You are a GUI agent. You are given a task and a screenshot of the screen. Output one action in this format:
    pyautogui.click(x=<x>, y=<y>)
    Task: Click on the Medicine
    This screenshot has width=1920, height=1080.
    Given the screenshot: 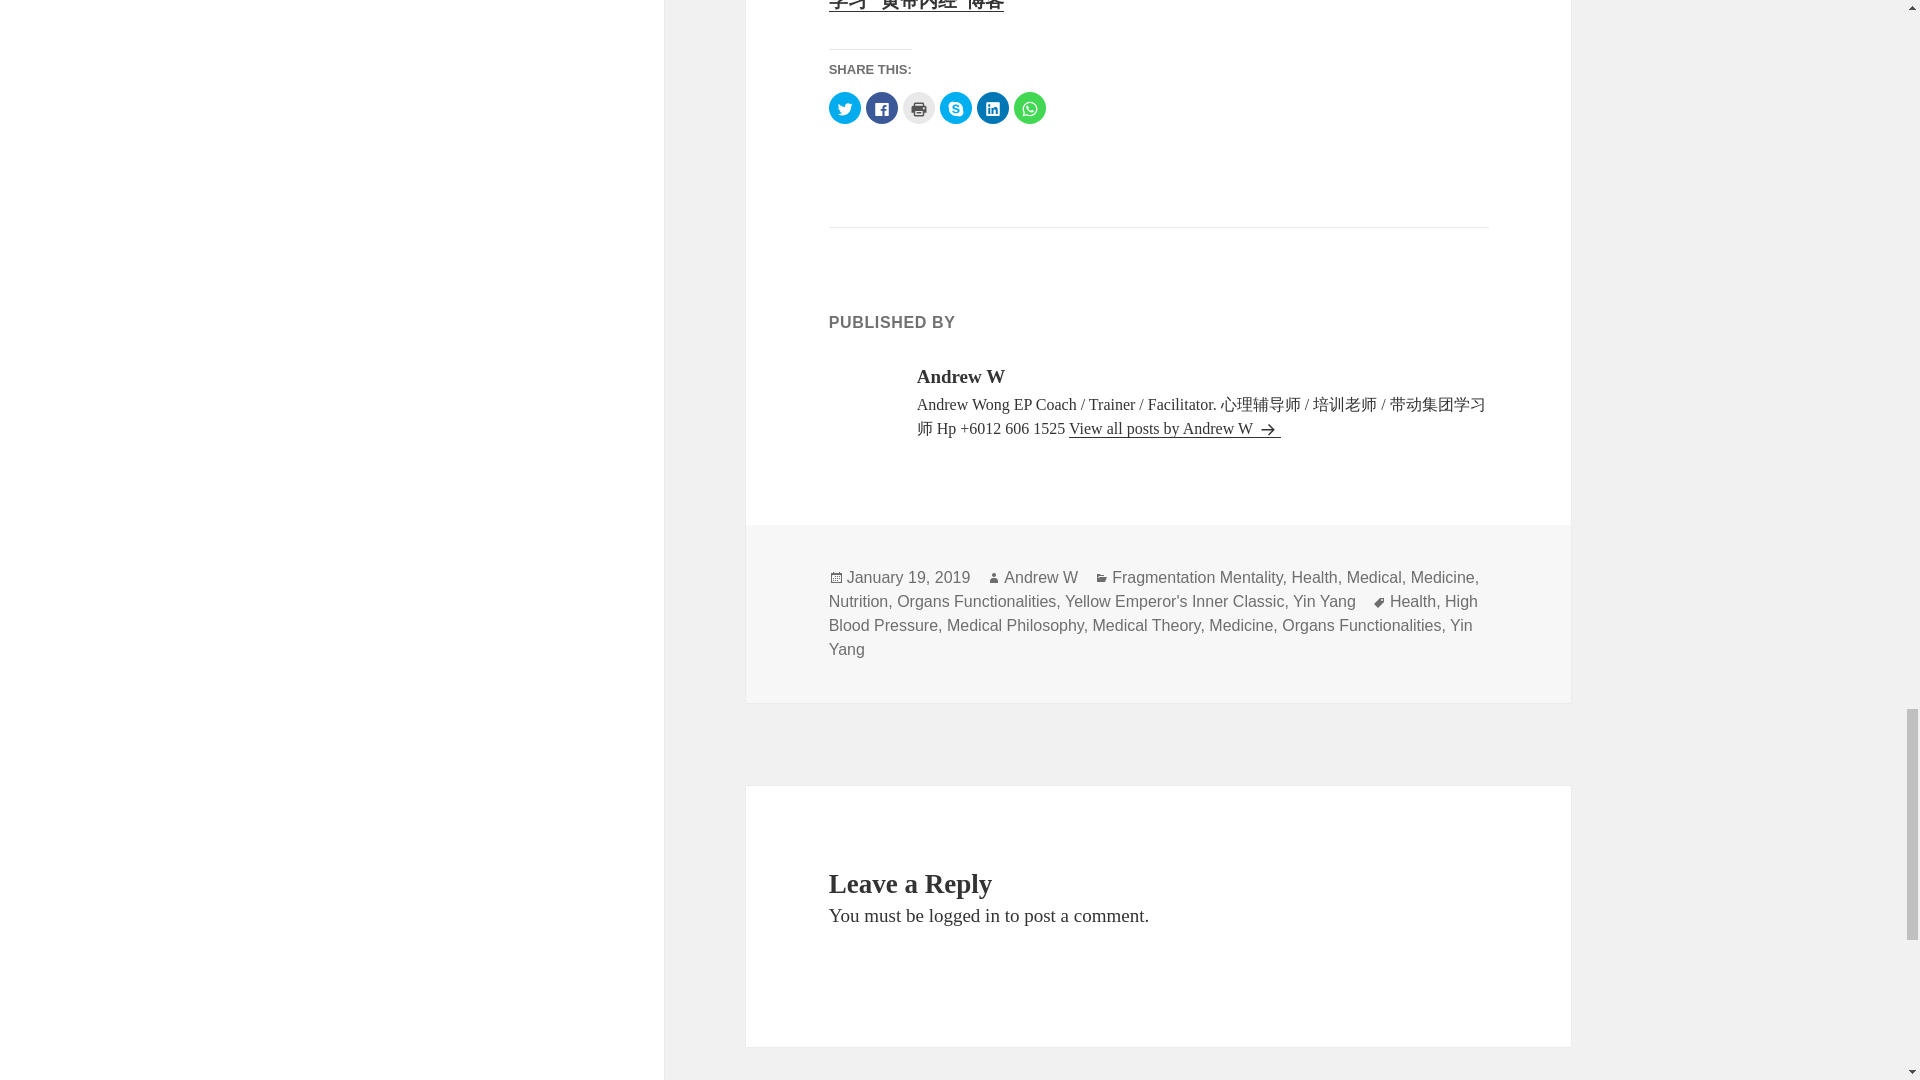 What is the action you would take?
    pyautogui.click(x=1442, y=578)
    